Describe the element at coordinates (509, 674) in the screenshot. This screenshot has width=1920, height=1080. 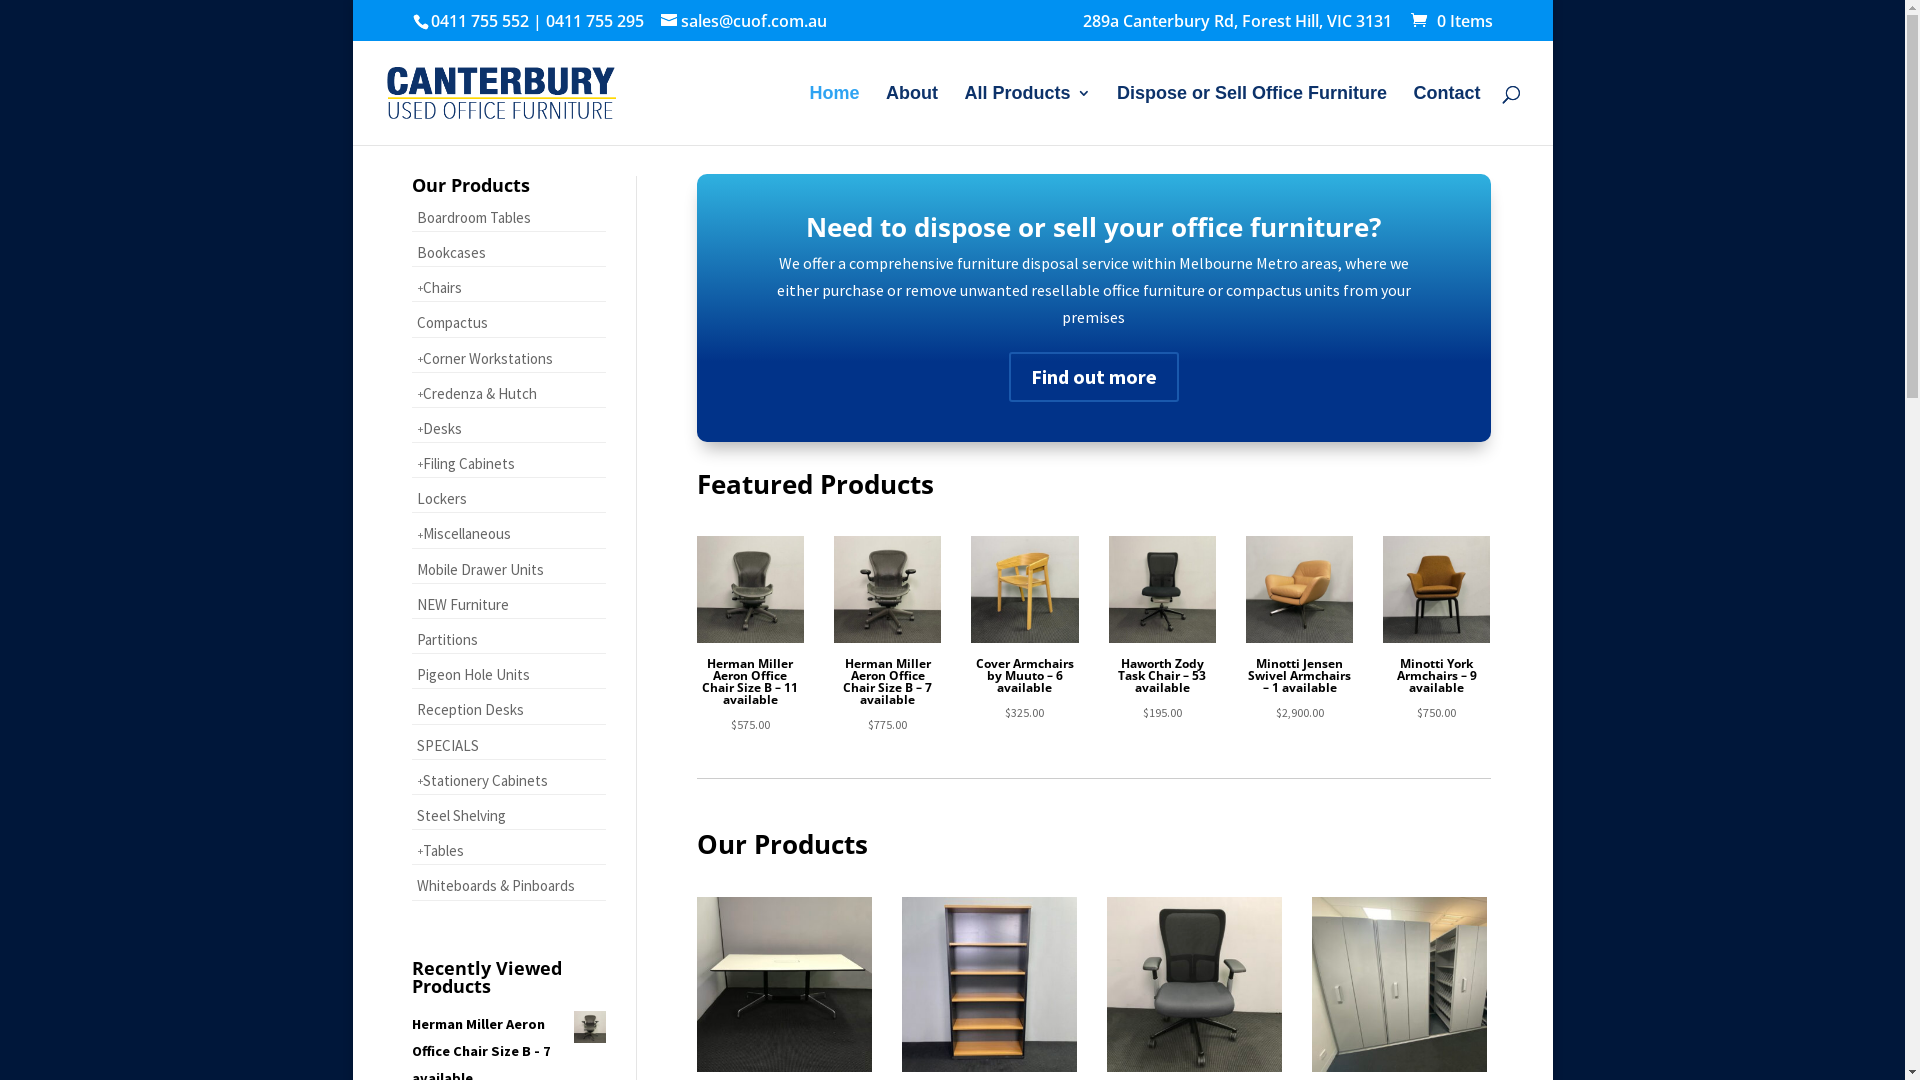
I see `Pigeon Hole Units` at that location.